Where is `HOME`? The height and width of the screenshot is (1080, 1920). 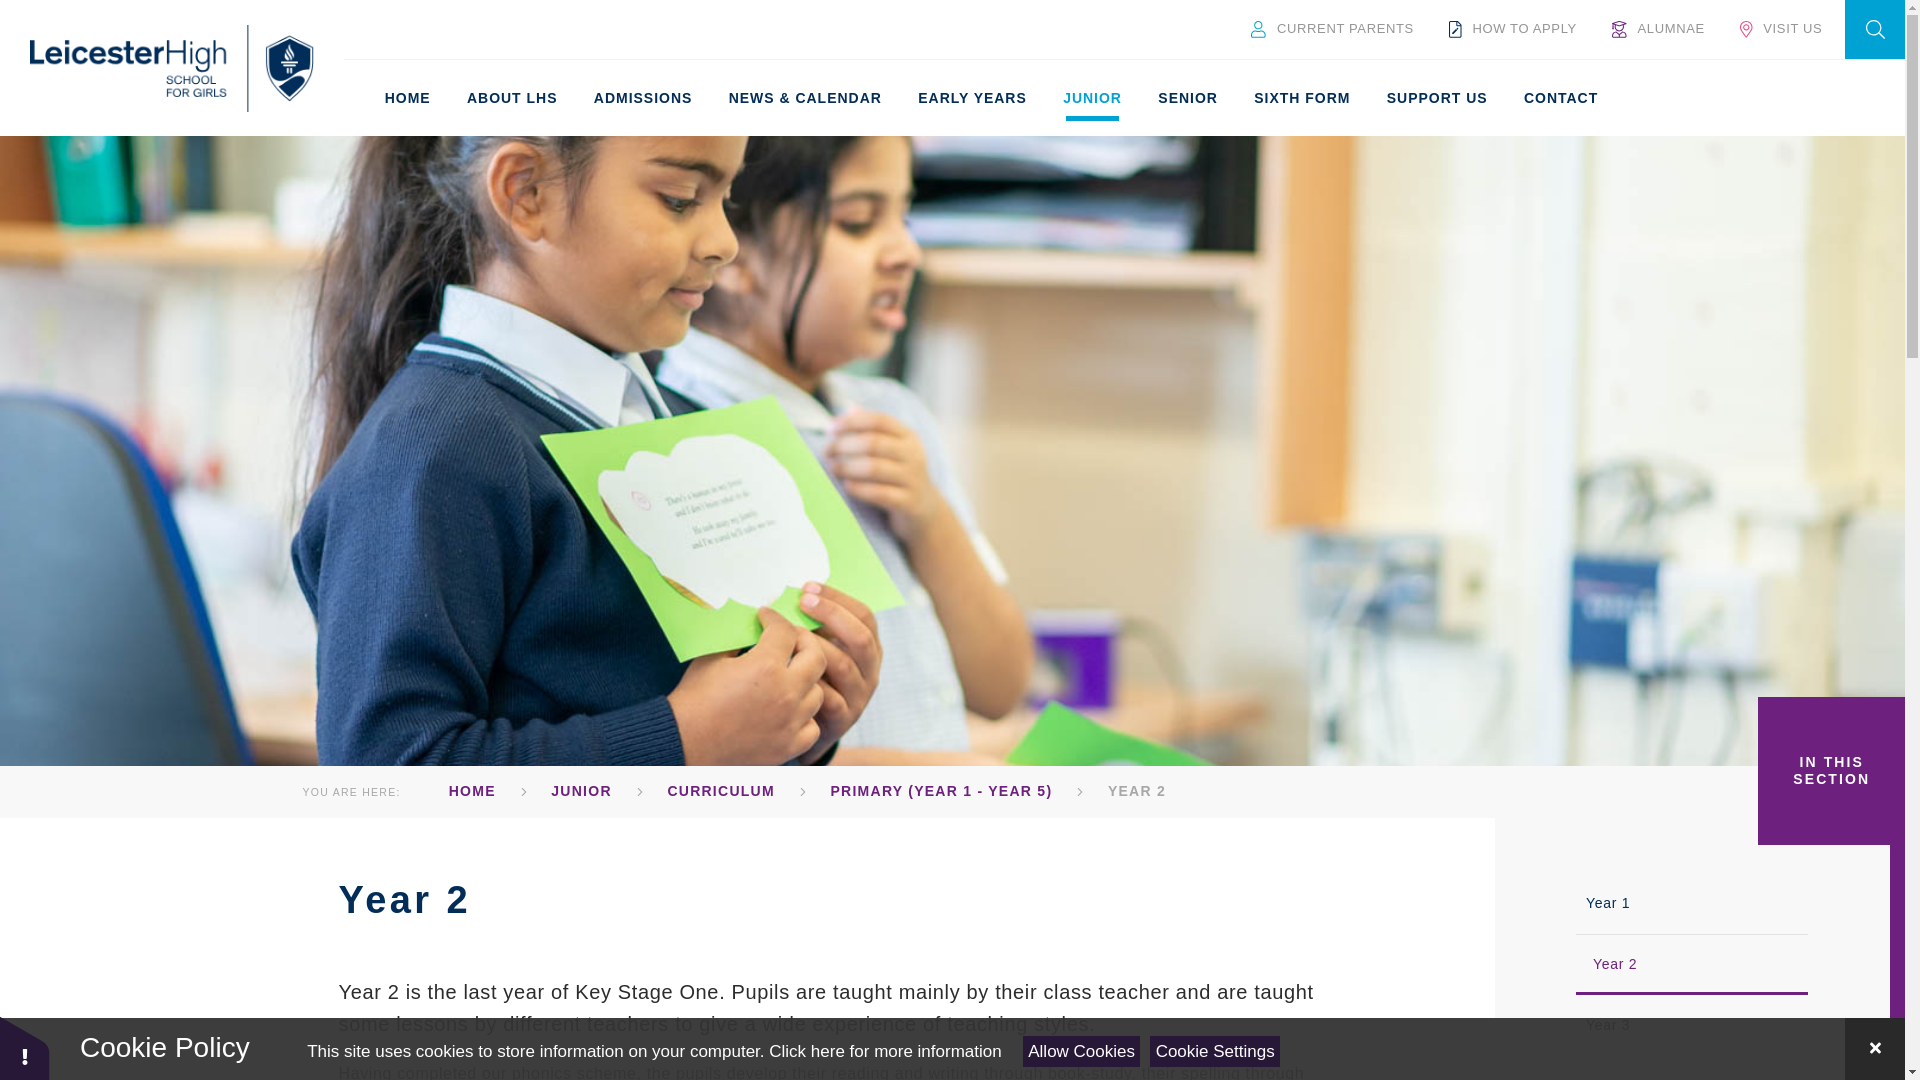 HOME is located at coordinates (406, 98).